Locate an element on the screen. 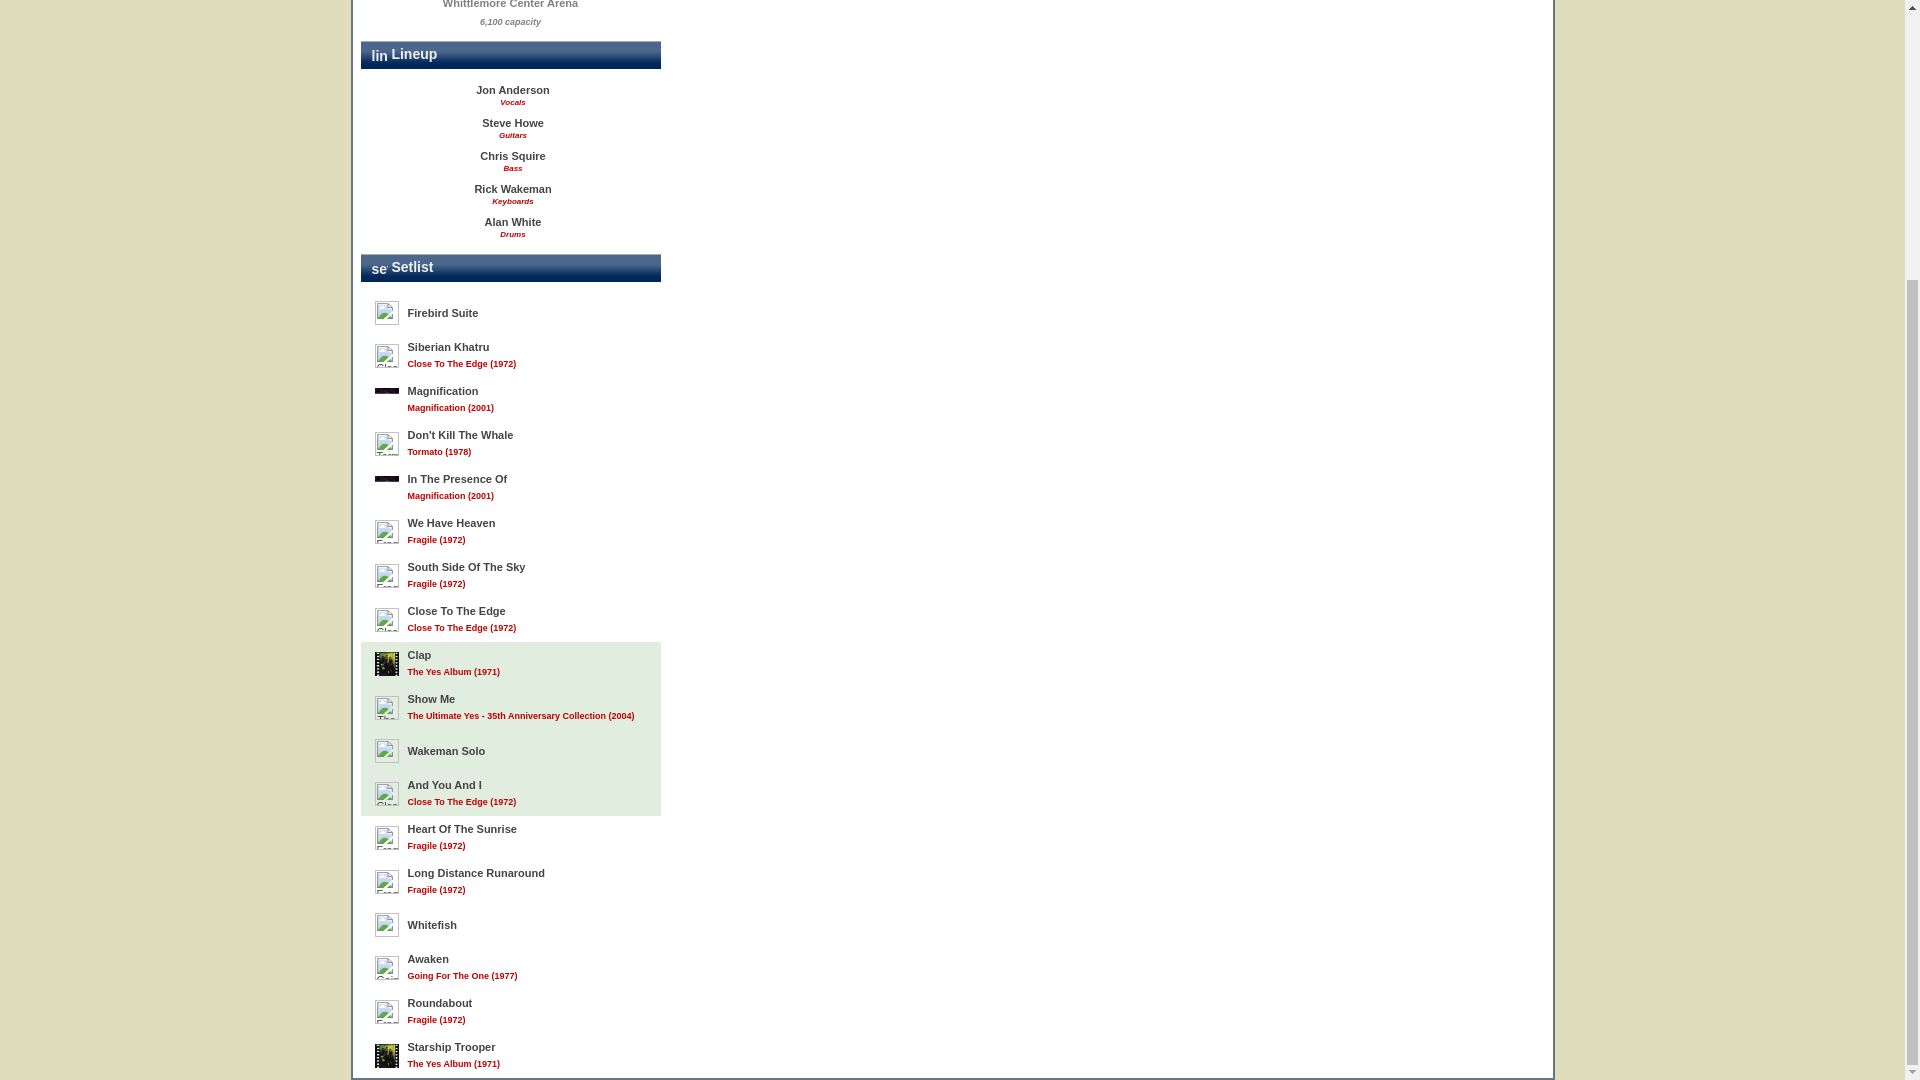 This screenshot has width=1920, height=1080. Whitefish is located at coordinates (510, 924).